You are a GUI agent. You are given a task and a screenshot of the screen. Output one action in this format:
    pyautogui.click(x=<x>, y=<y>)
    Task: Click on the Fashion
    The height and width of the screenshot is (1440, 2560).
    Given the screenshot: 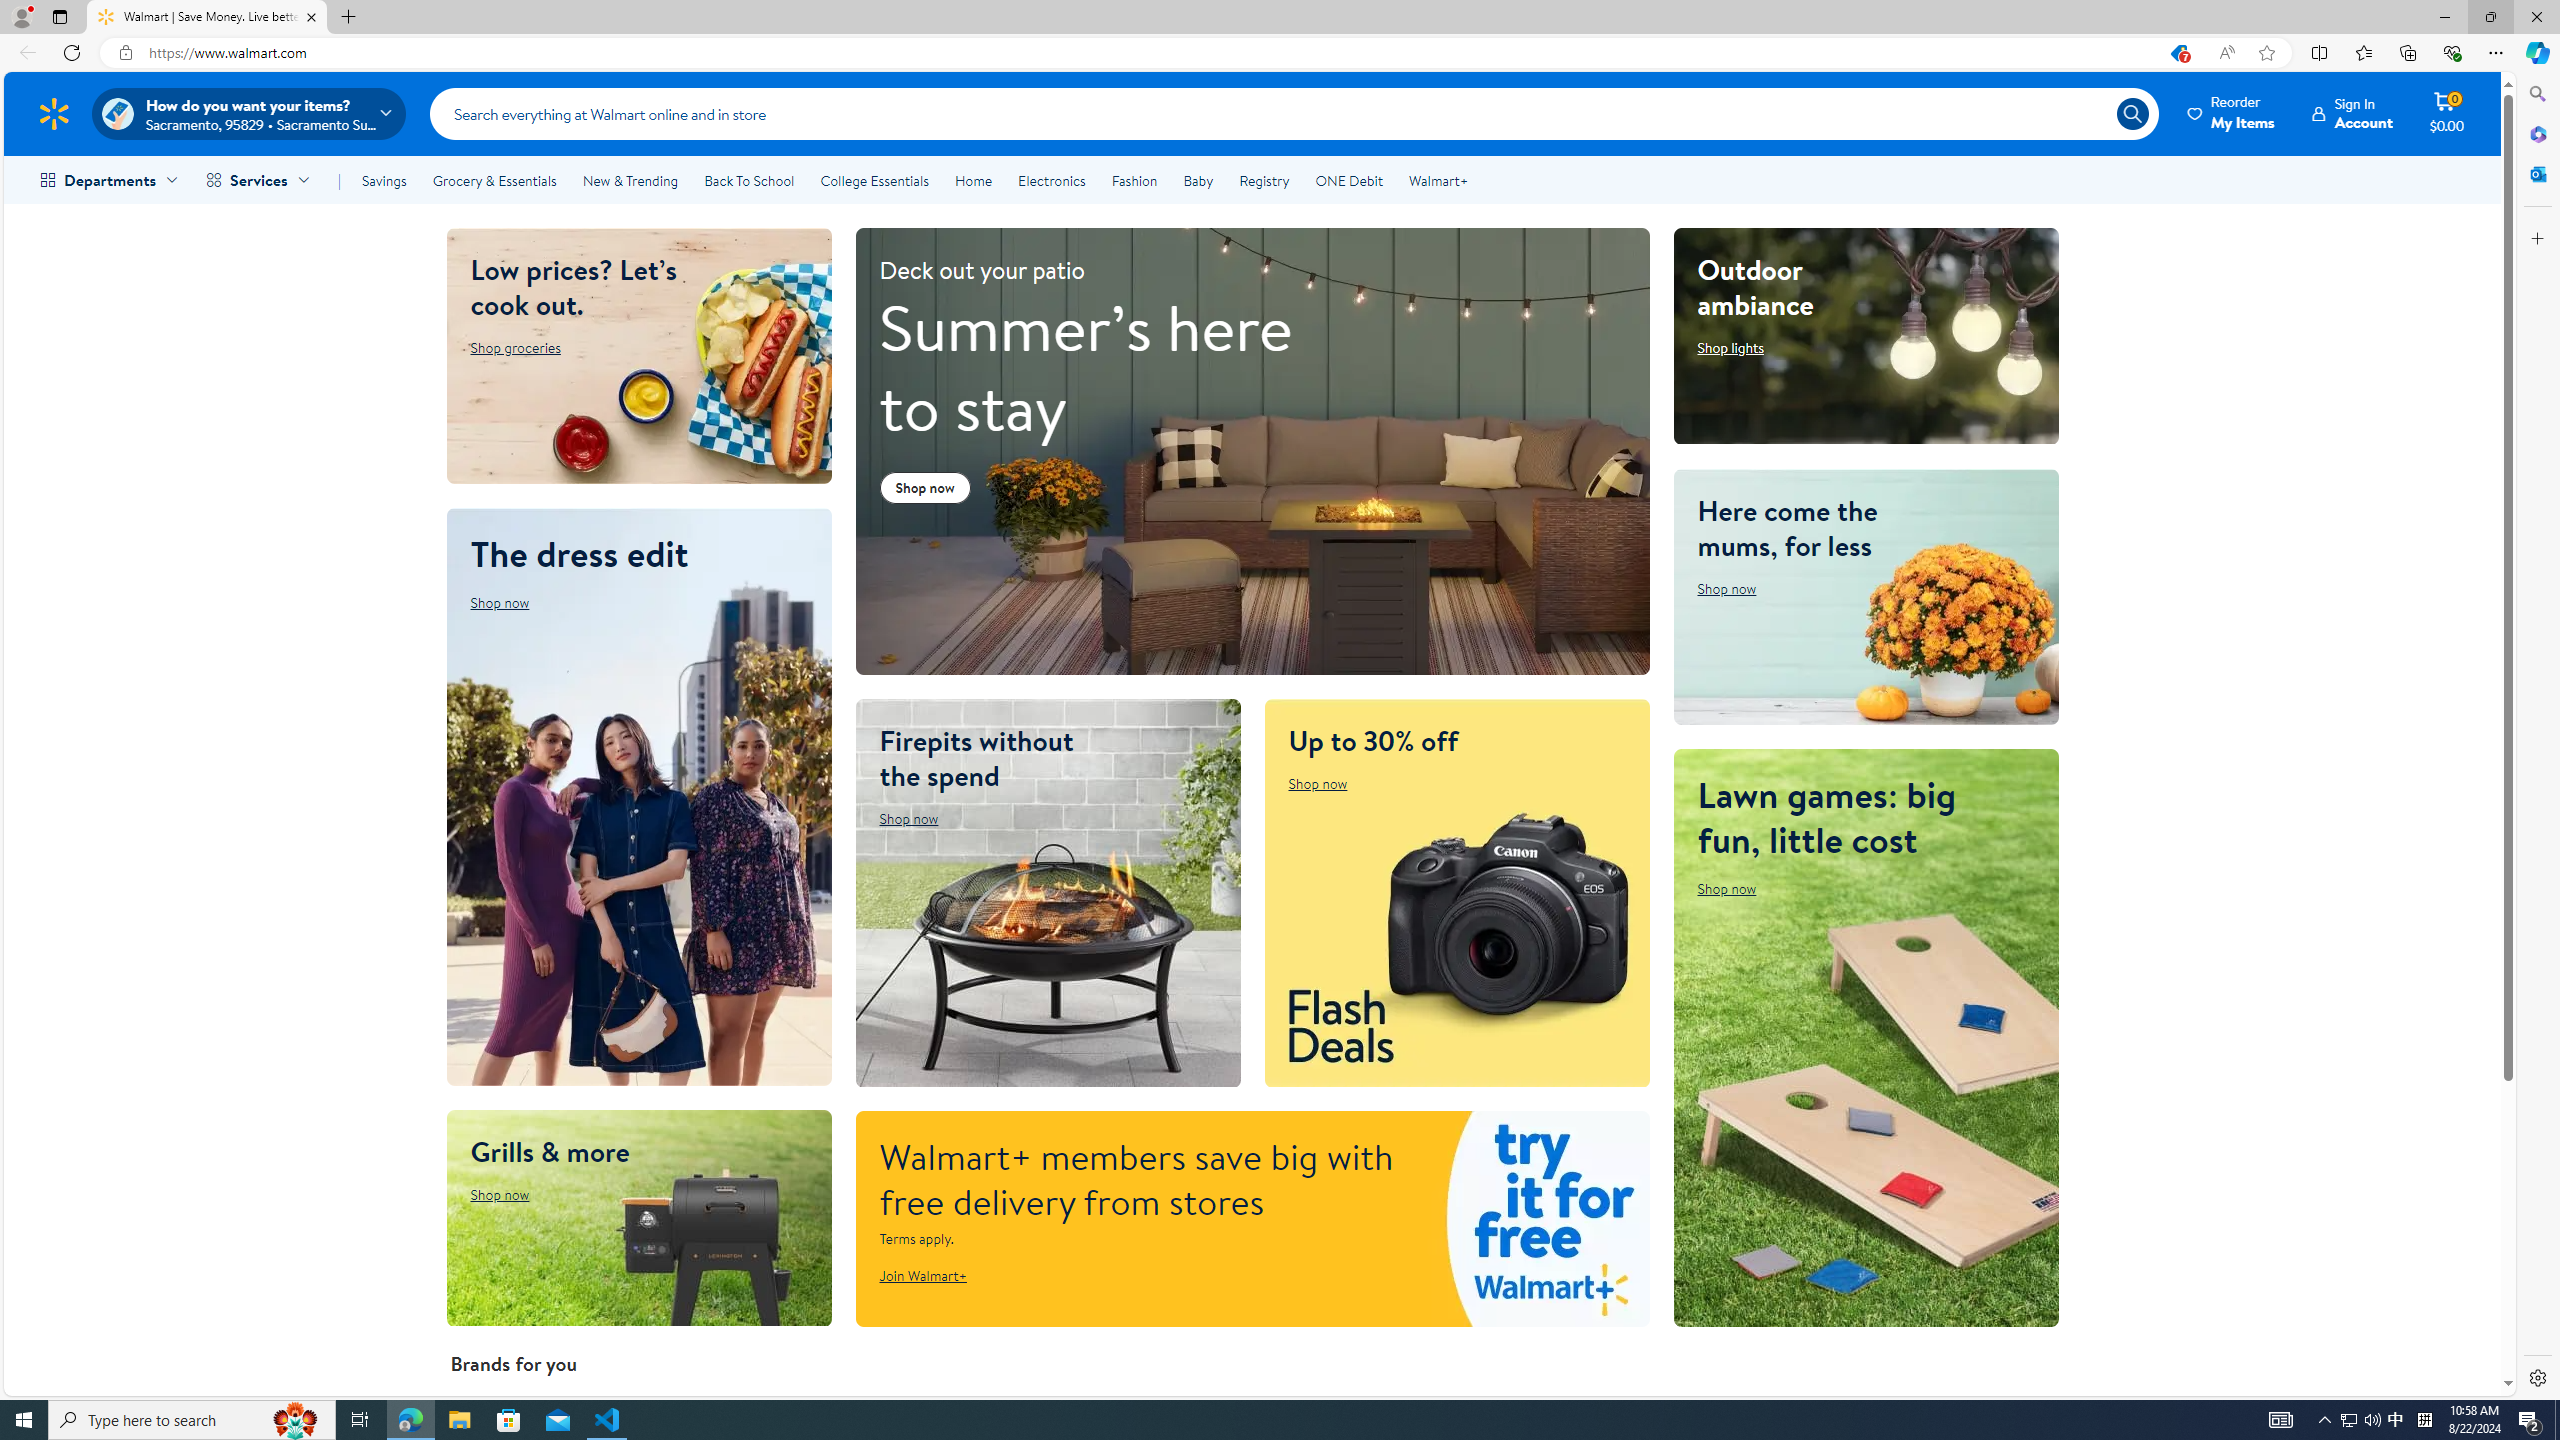 What is the action you would take?
    pyautogui.click(x=1134, y=180)
    